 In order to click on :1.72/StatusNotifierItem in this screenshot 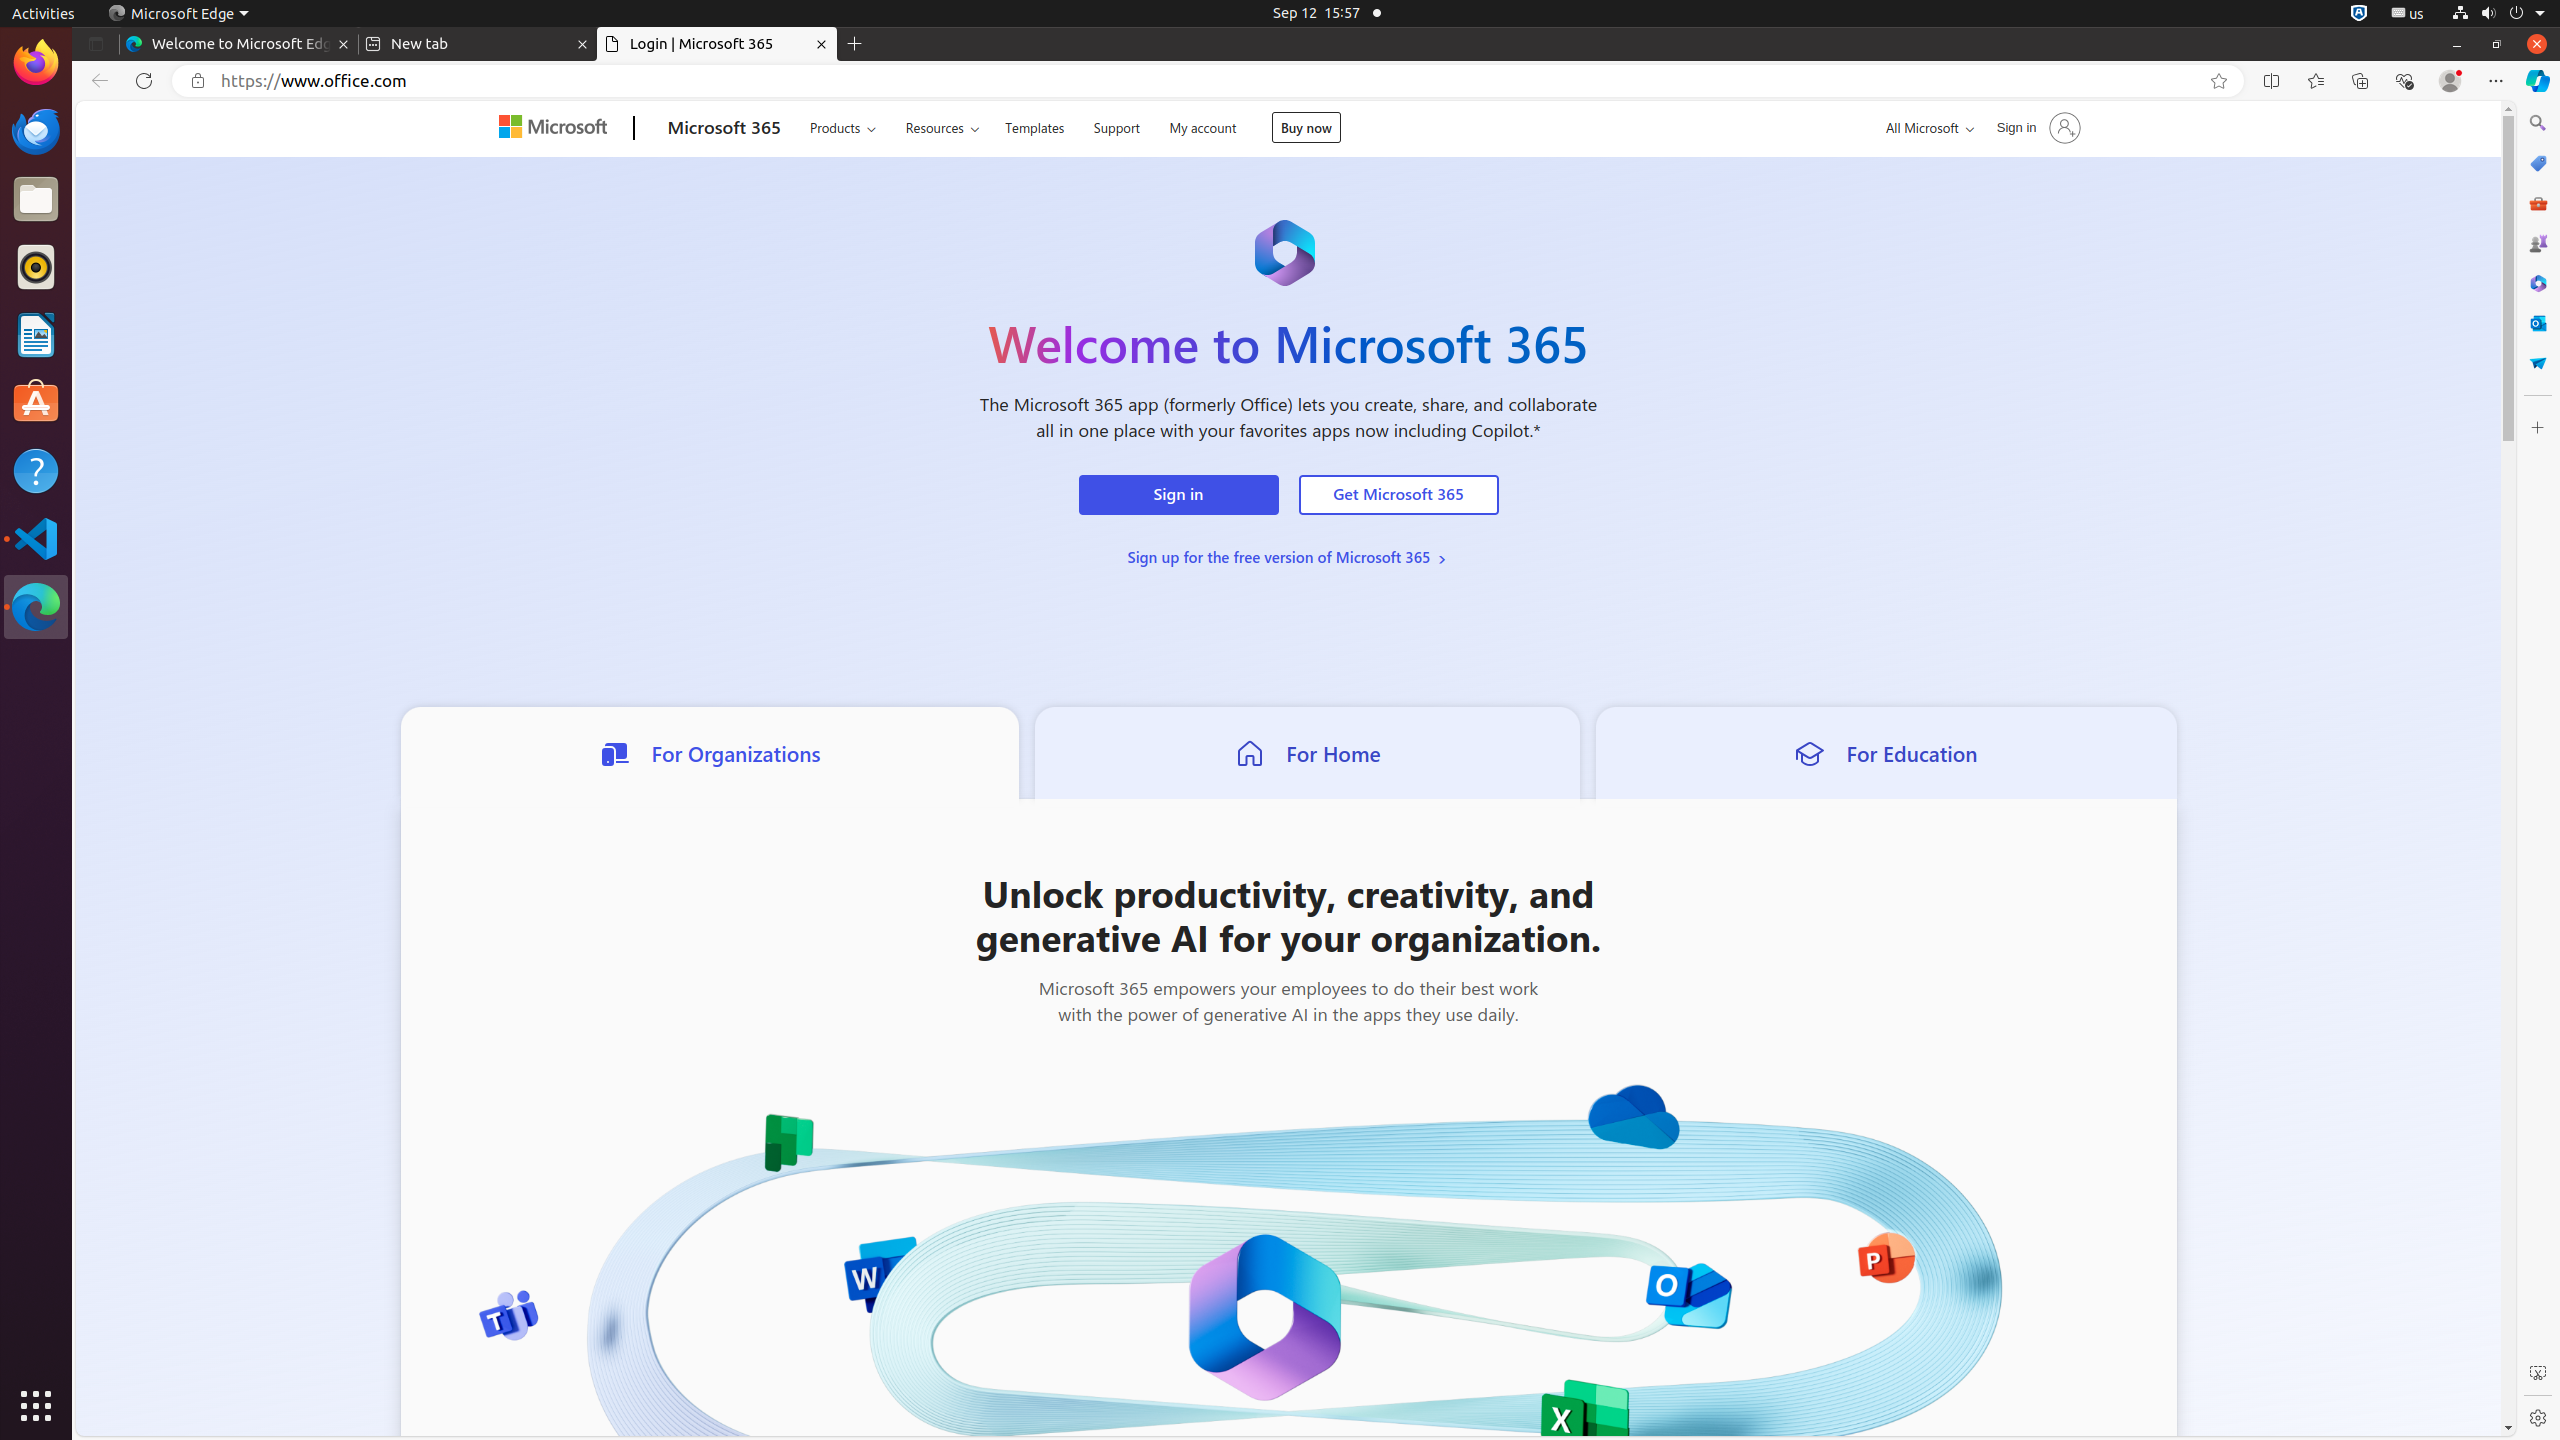, I will do `click(2359, 14)`.